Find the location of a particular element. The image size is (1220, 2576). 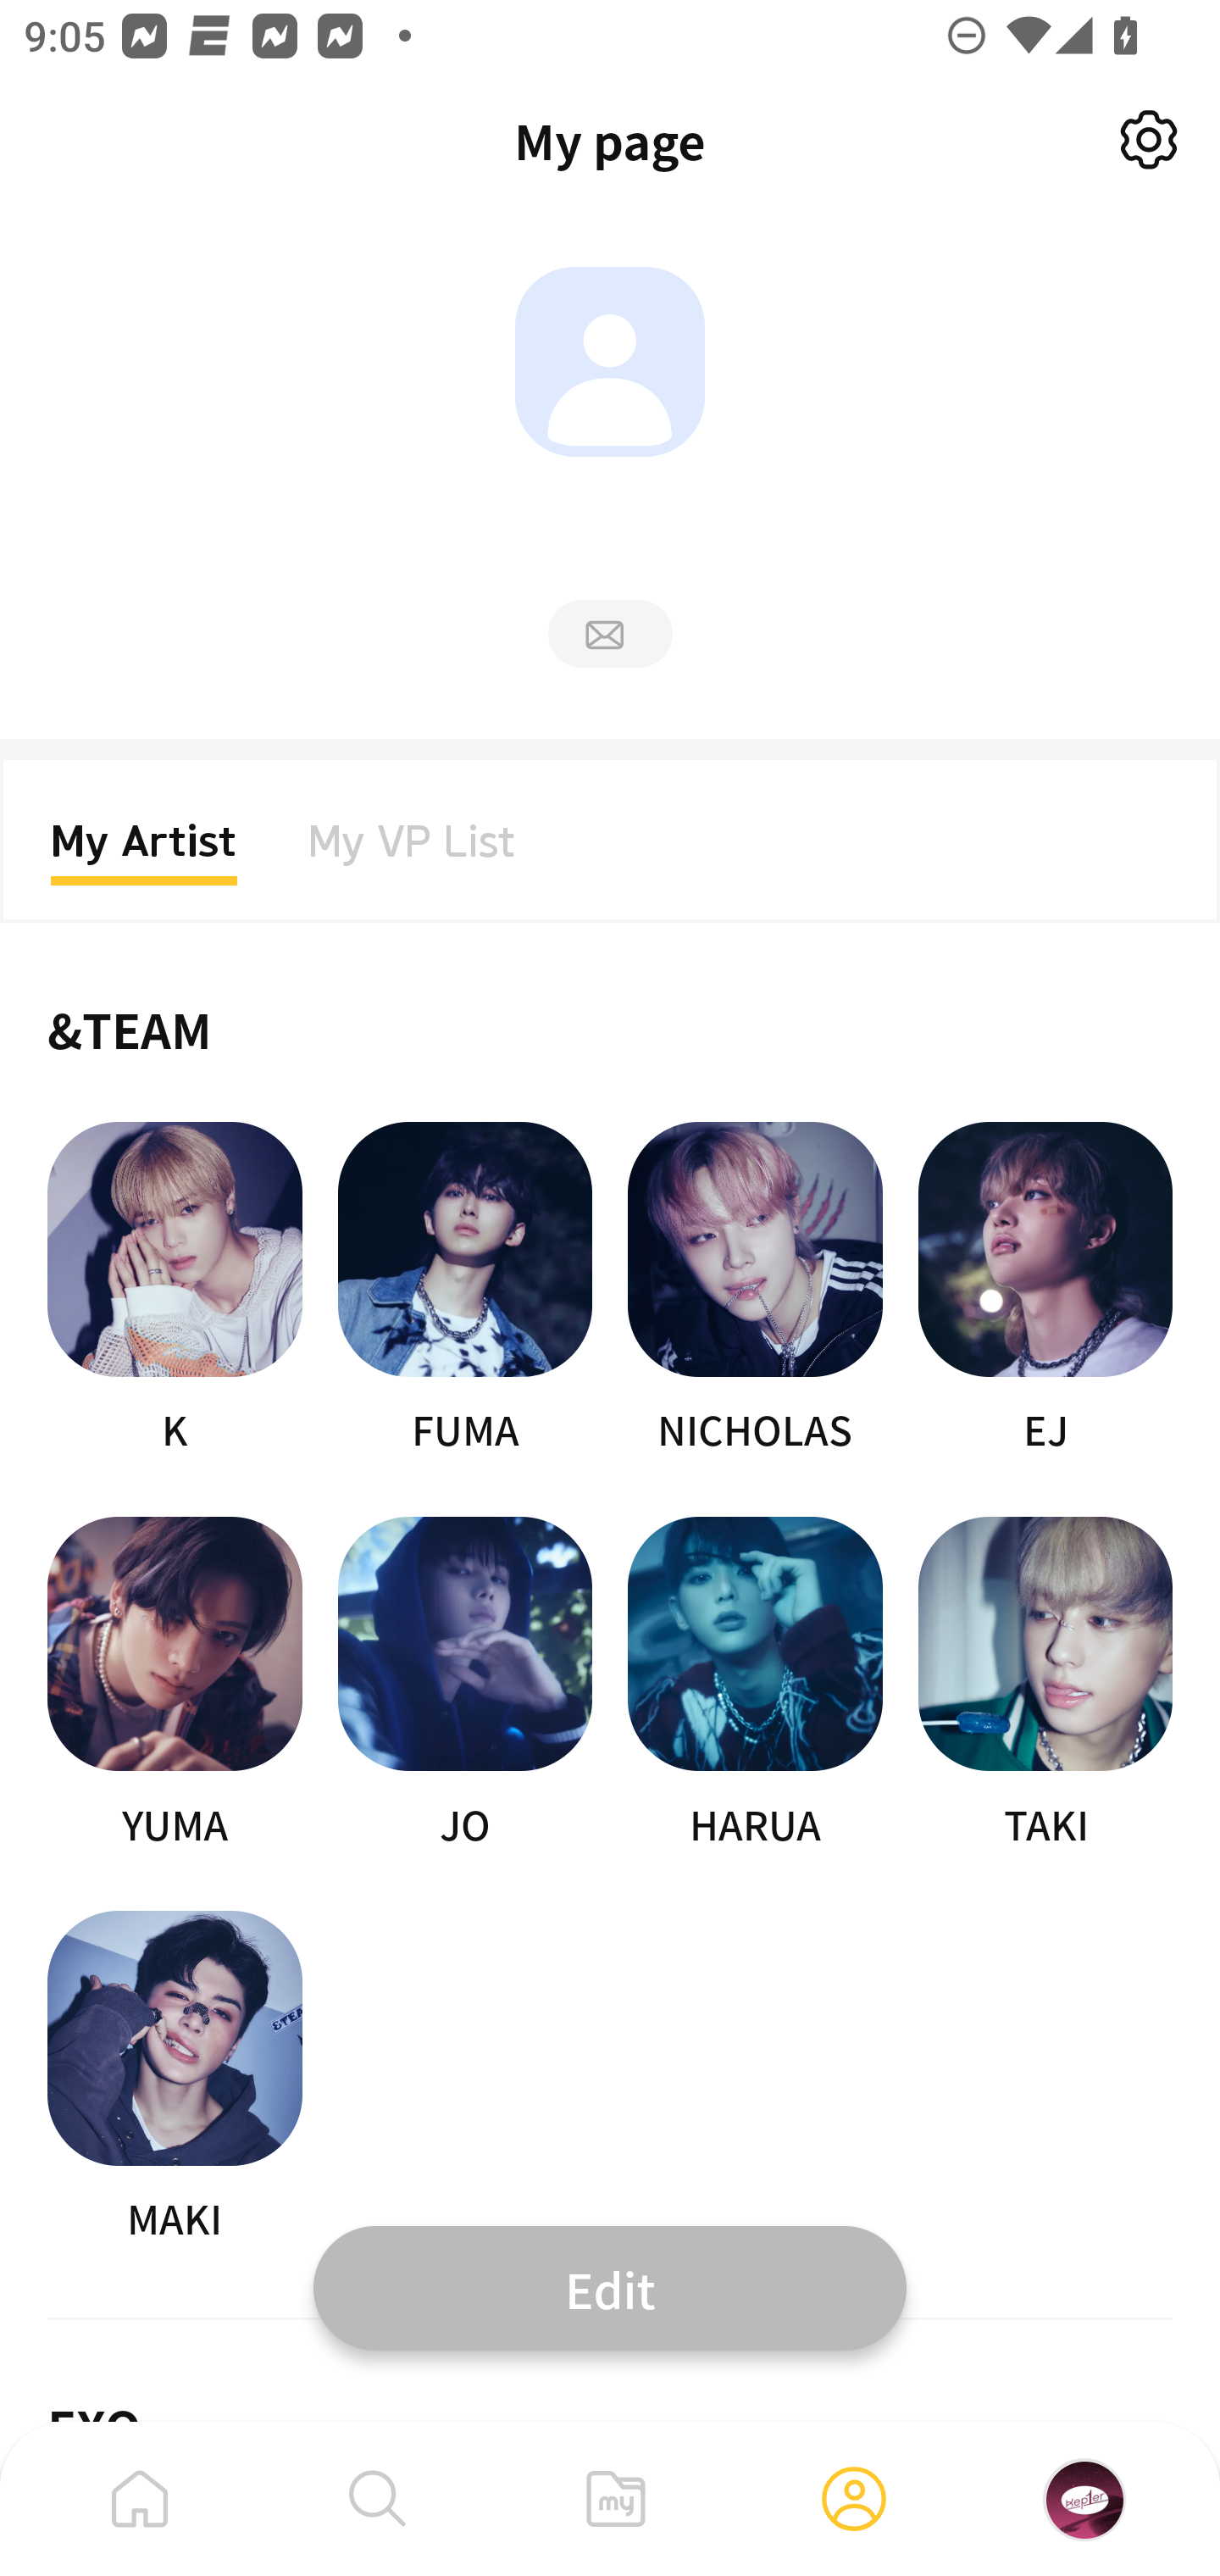

My Artist is located at coordinates (144, 851).